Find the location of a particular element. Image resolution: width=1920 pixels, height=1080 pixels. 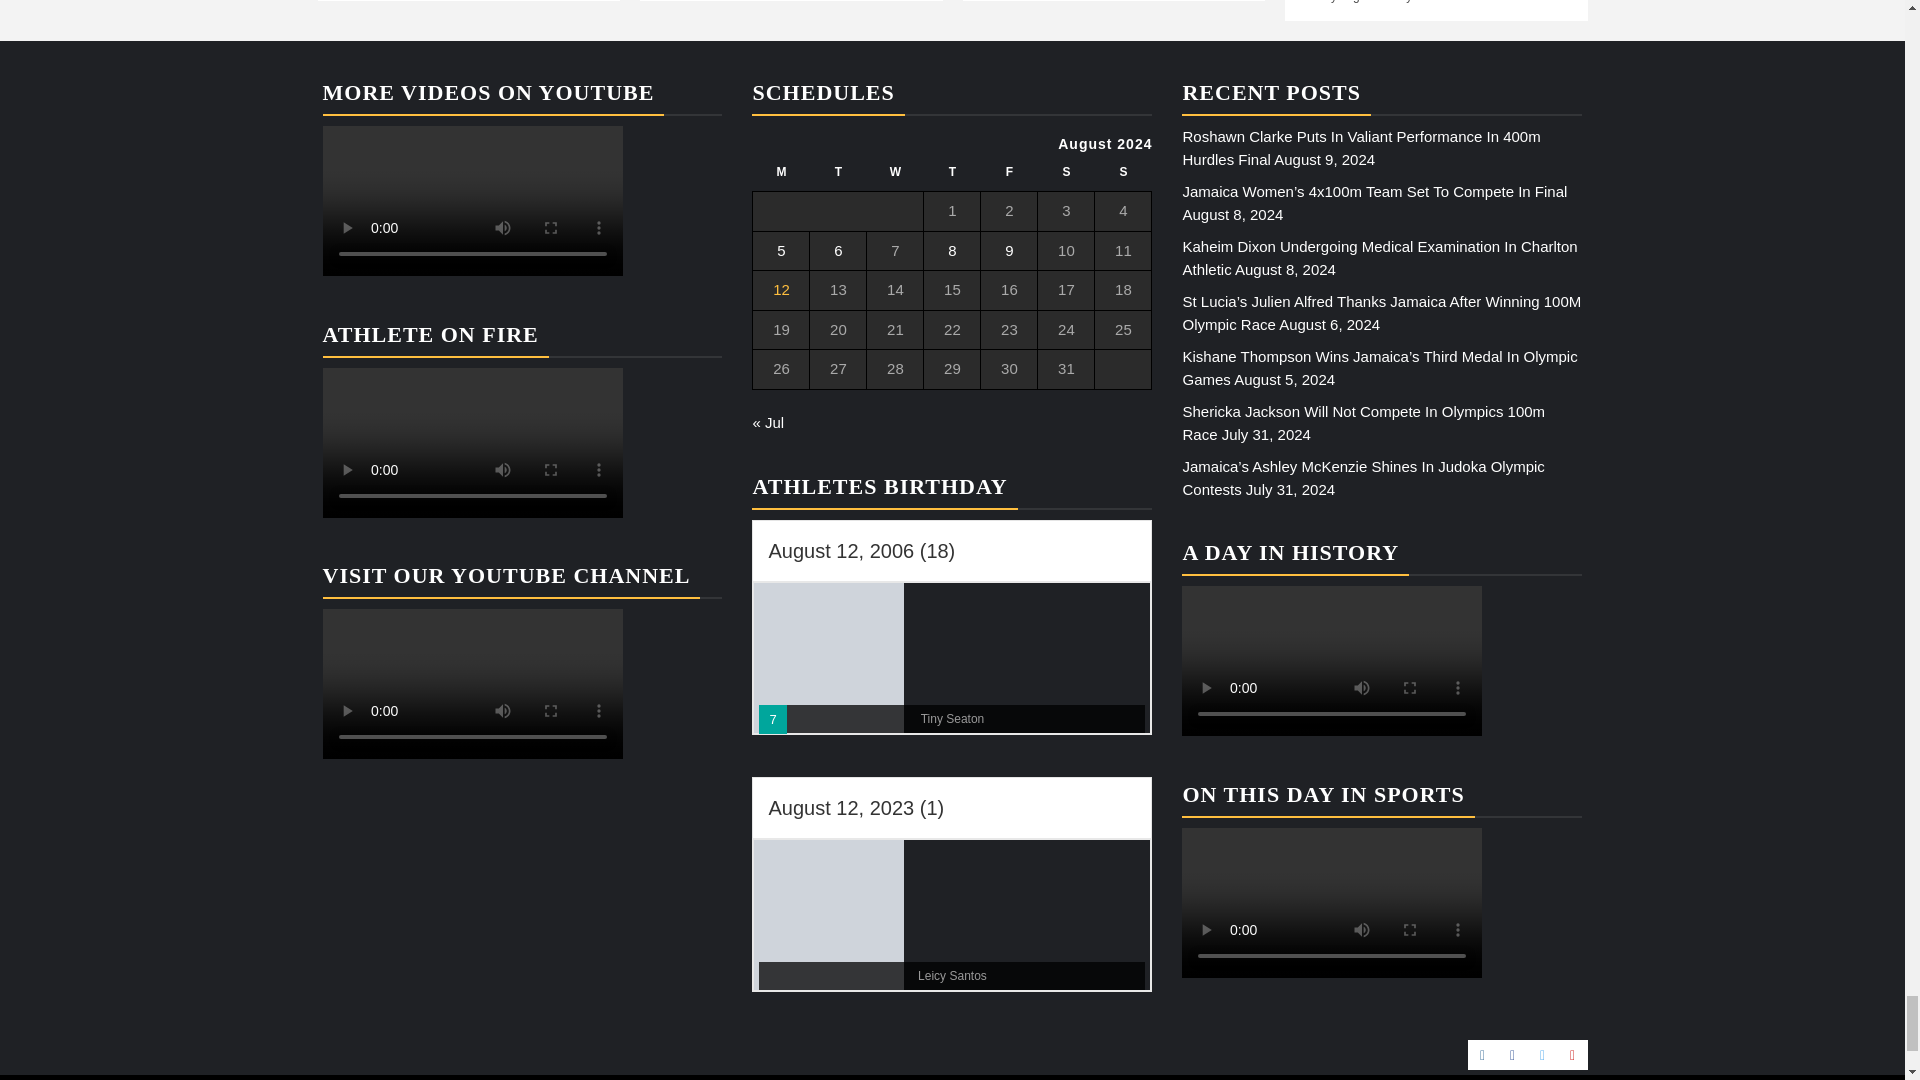

Wednesday is located at coordinates (895, 178).